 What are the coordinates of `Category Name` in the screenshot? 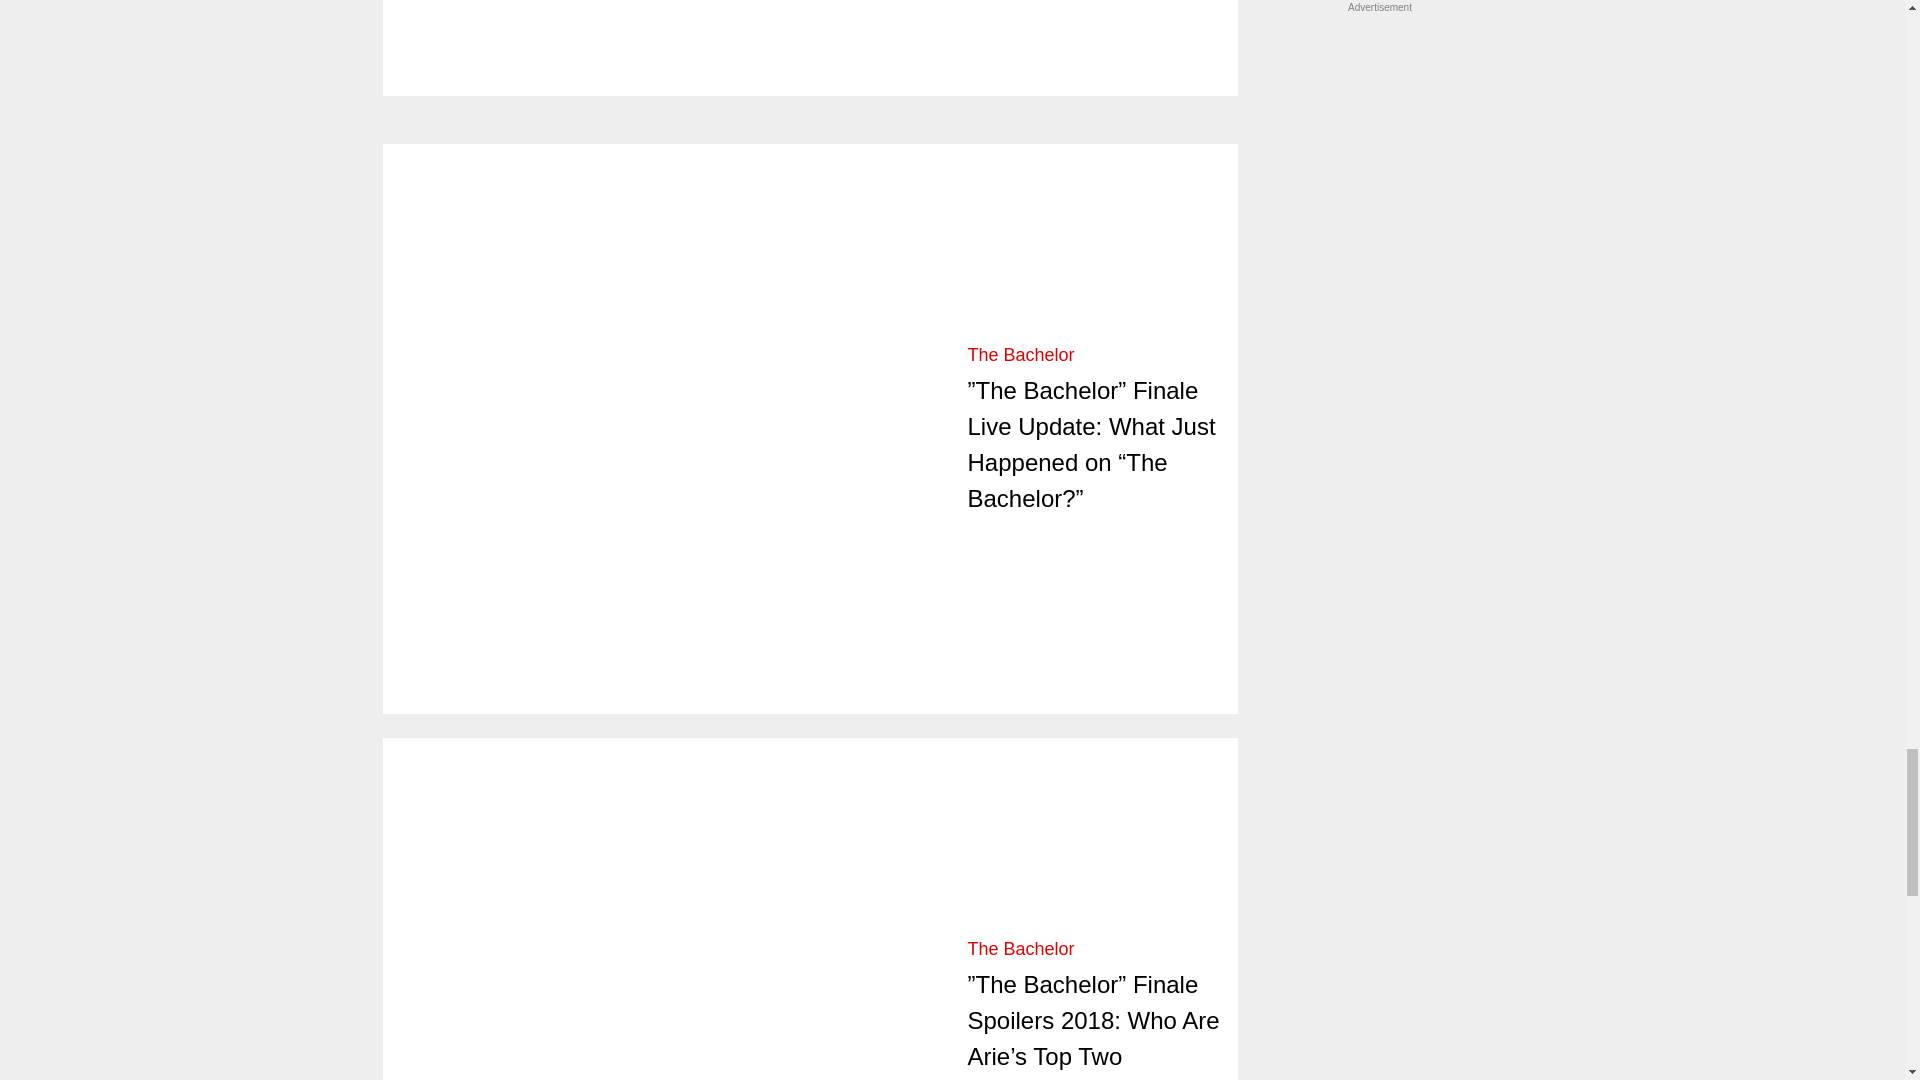 It's located at (1021, 948).